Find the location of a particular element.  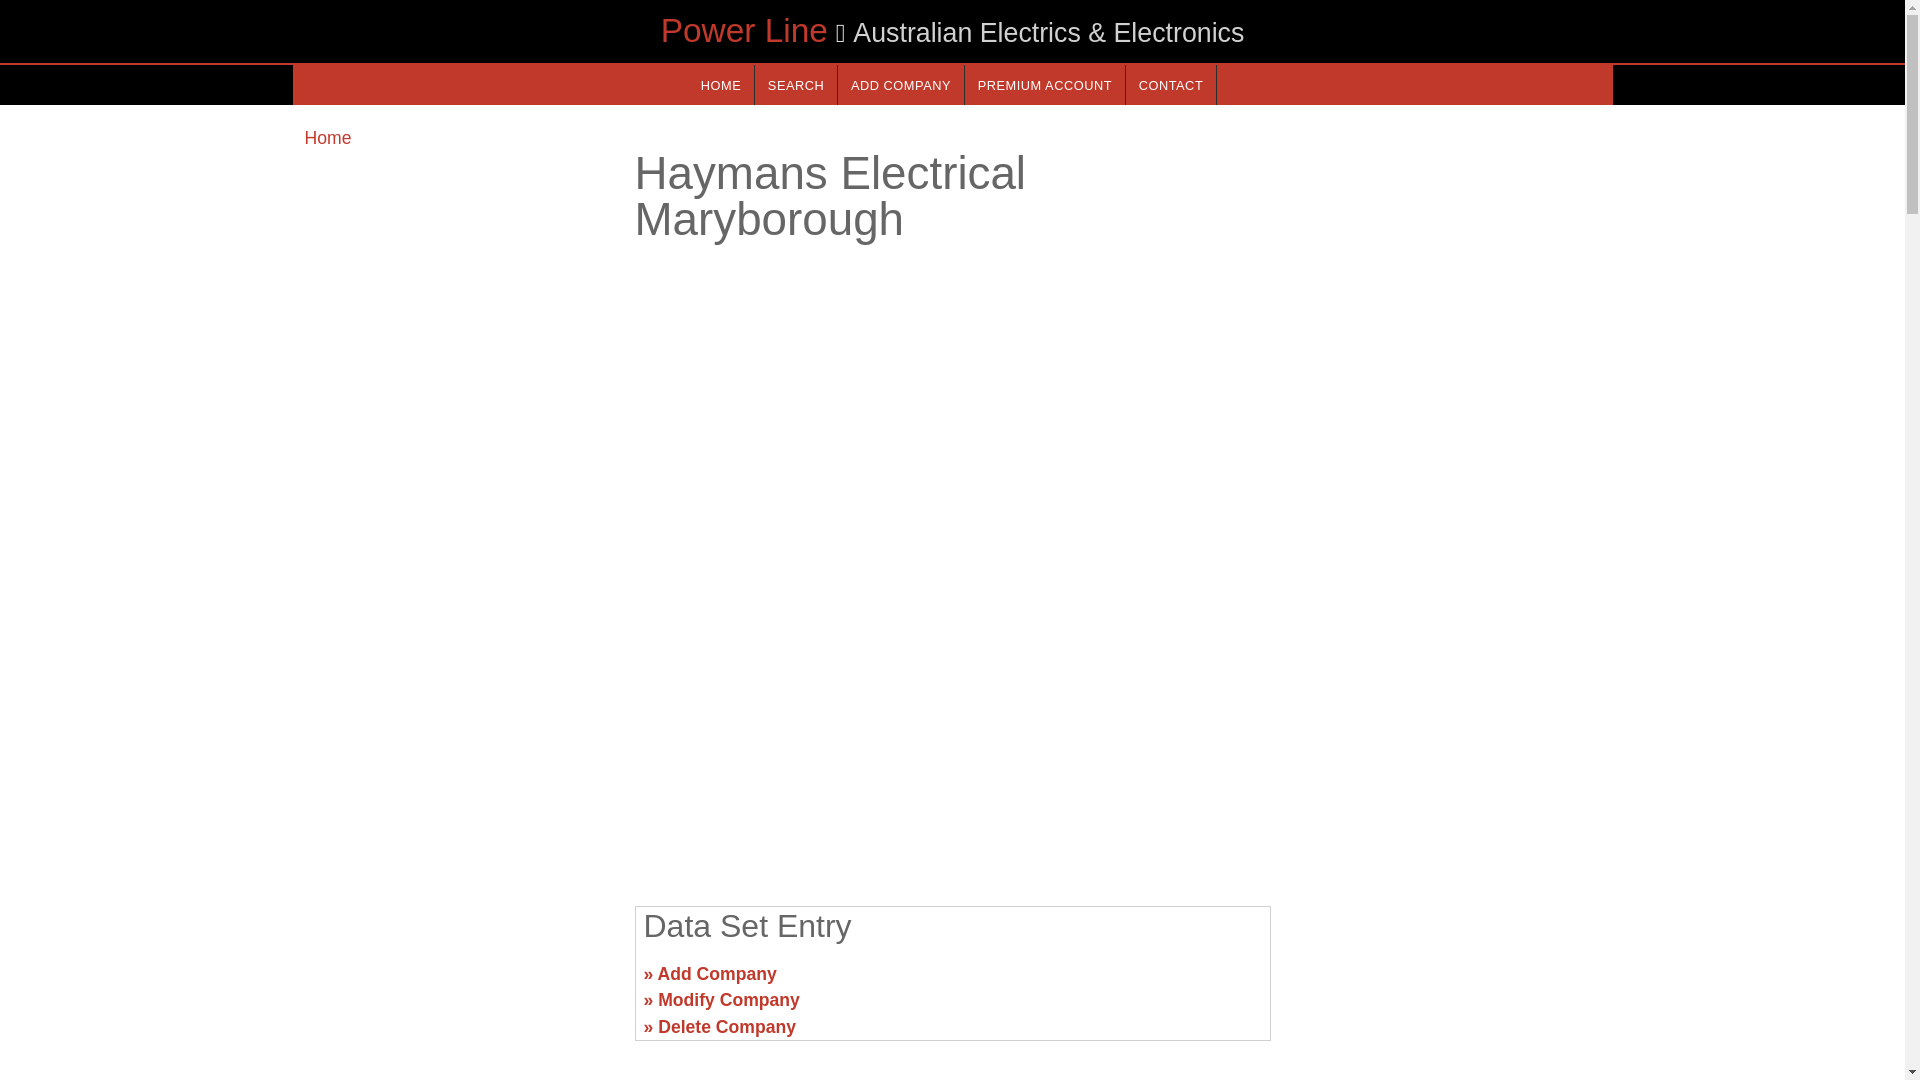

Add a new company is located at coordinates (900, 84).